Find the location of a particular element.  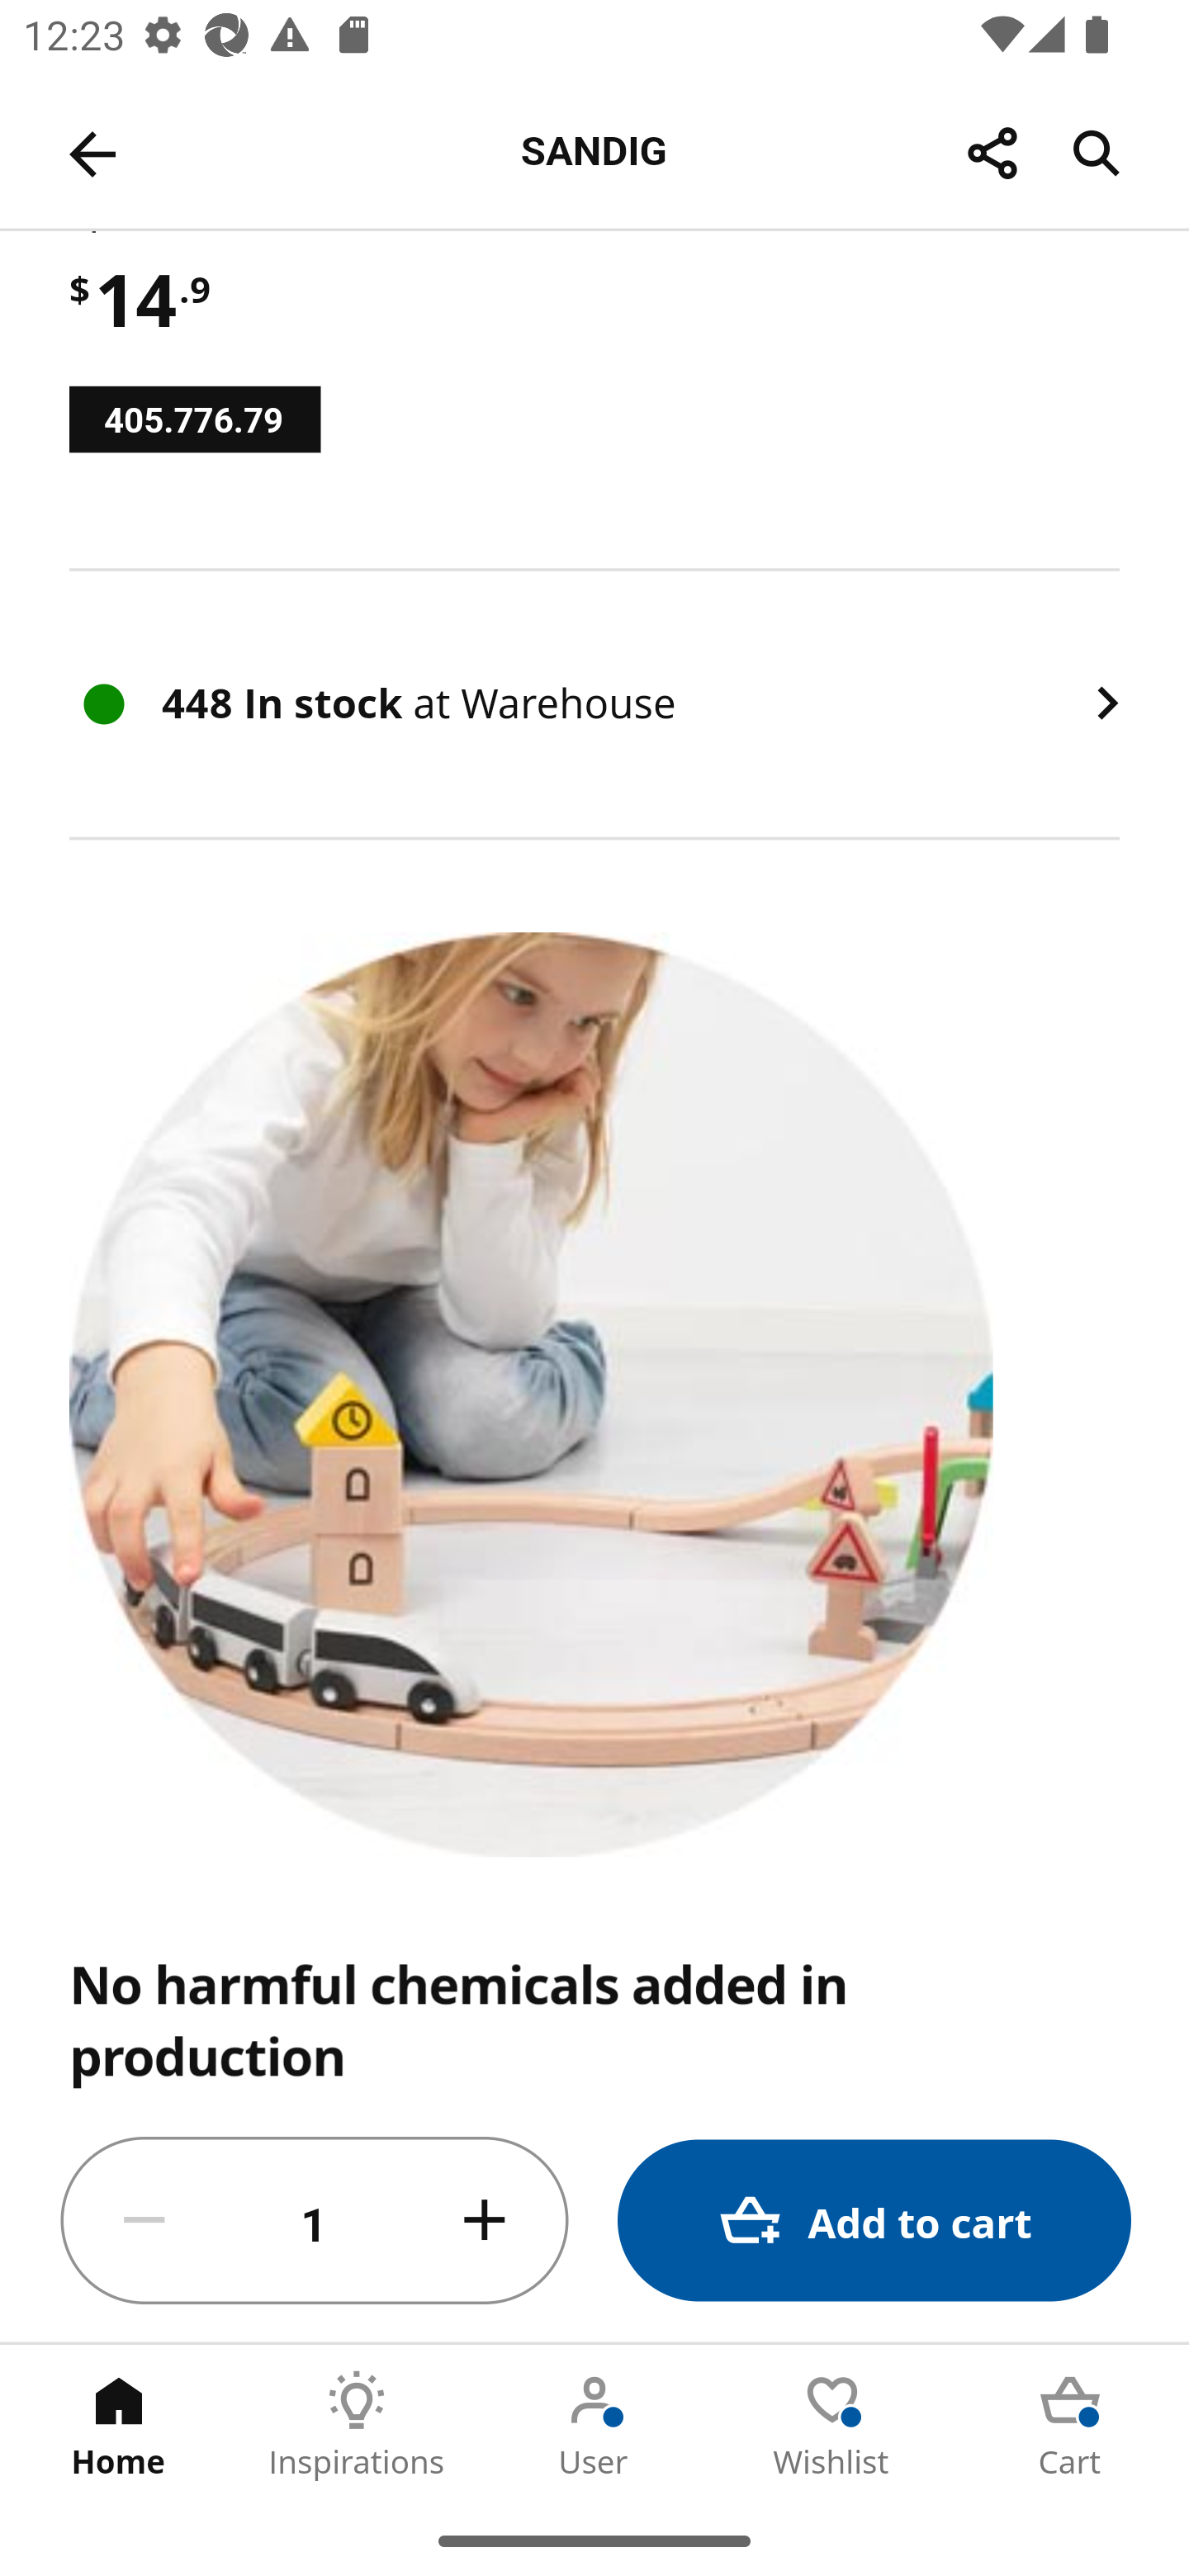

Add to cart is located at coordinates (874, 2221).